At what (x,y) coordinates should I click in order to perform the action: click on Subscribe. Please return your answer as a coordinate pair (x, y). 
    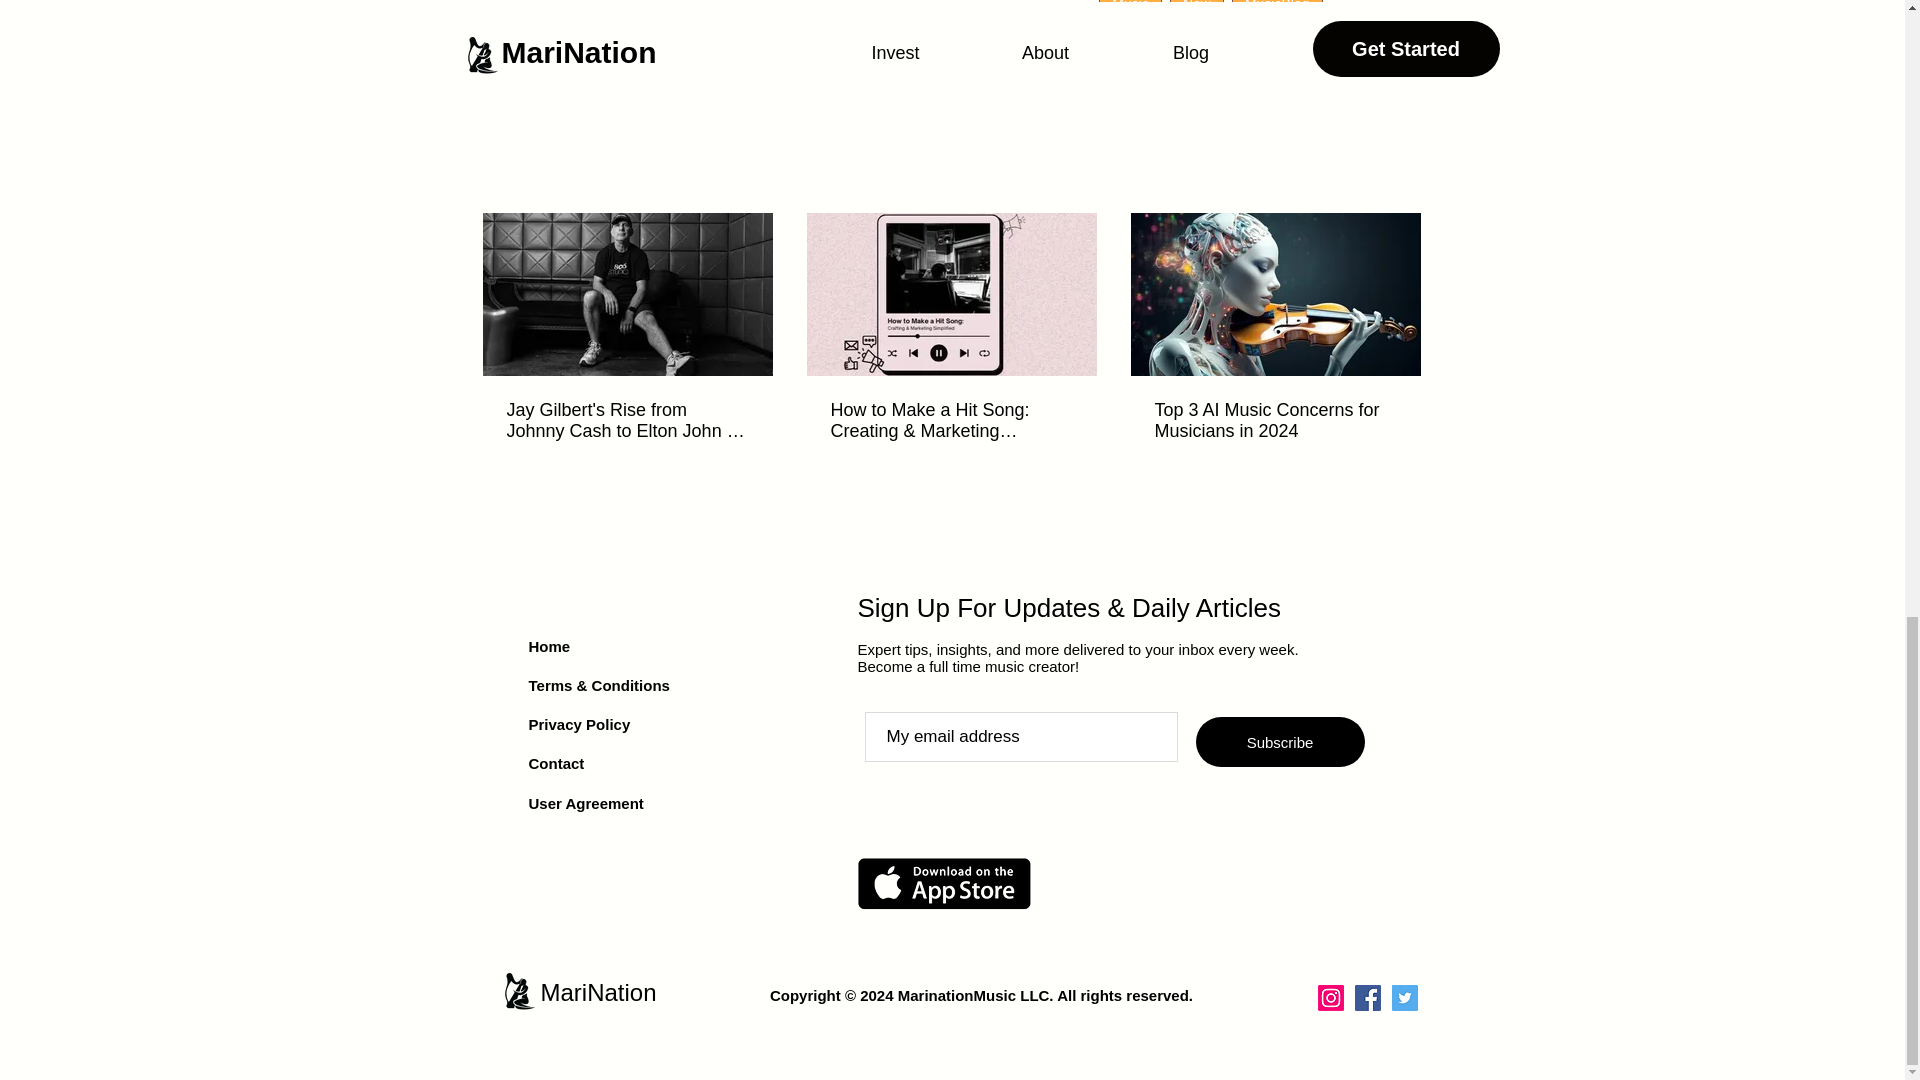
    Looking at the image, I should click on (1280, 742).